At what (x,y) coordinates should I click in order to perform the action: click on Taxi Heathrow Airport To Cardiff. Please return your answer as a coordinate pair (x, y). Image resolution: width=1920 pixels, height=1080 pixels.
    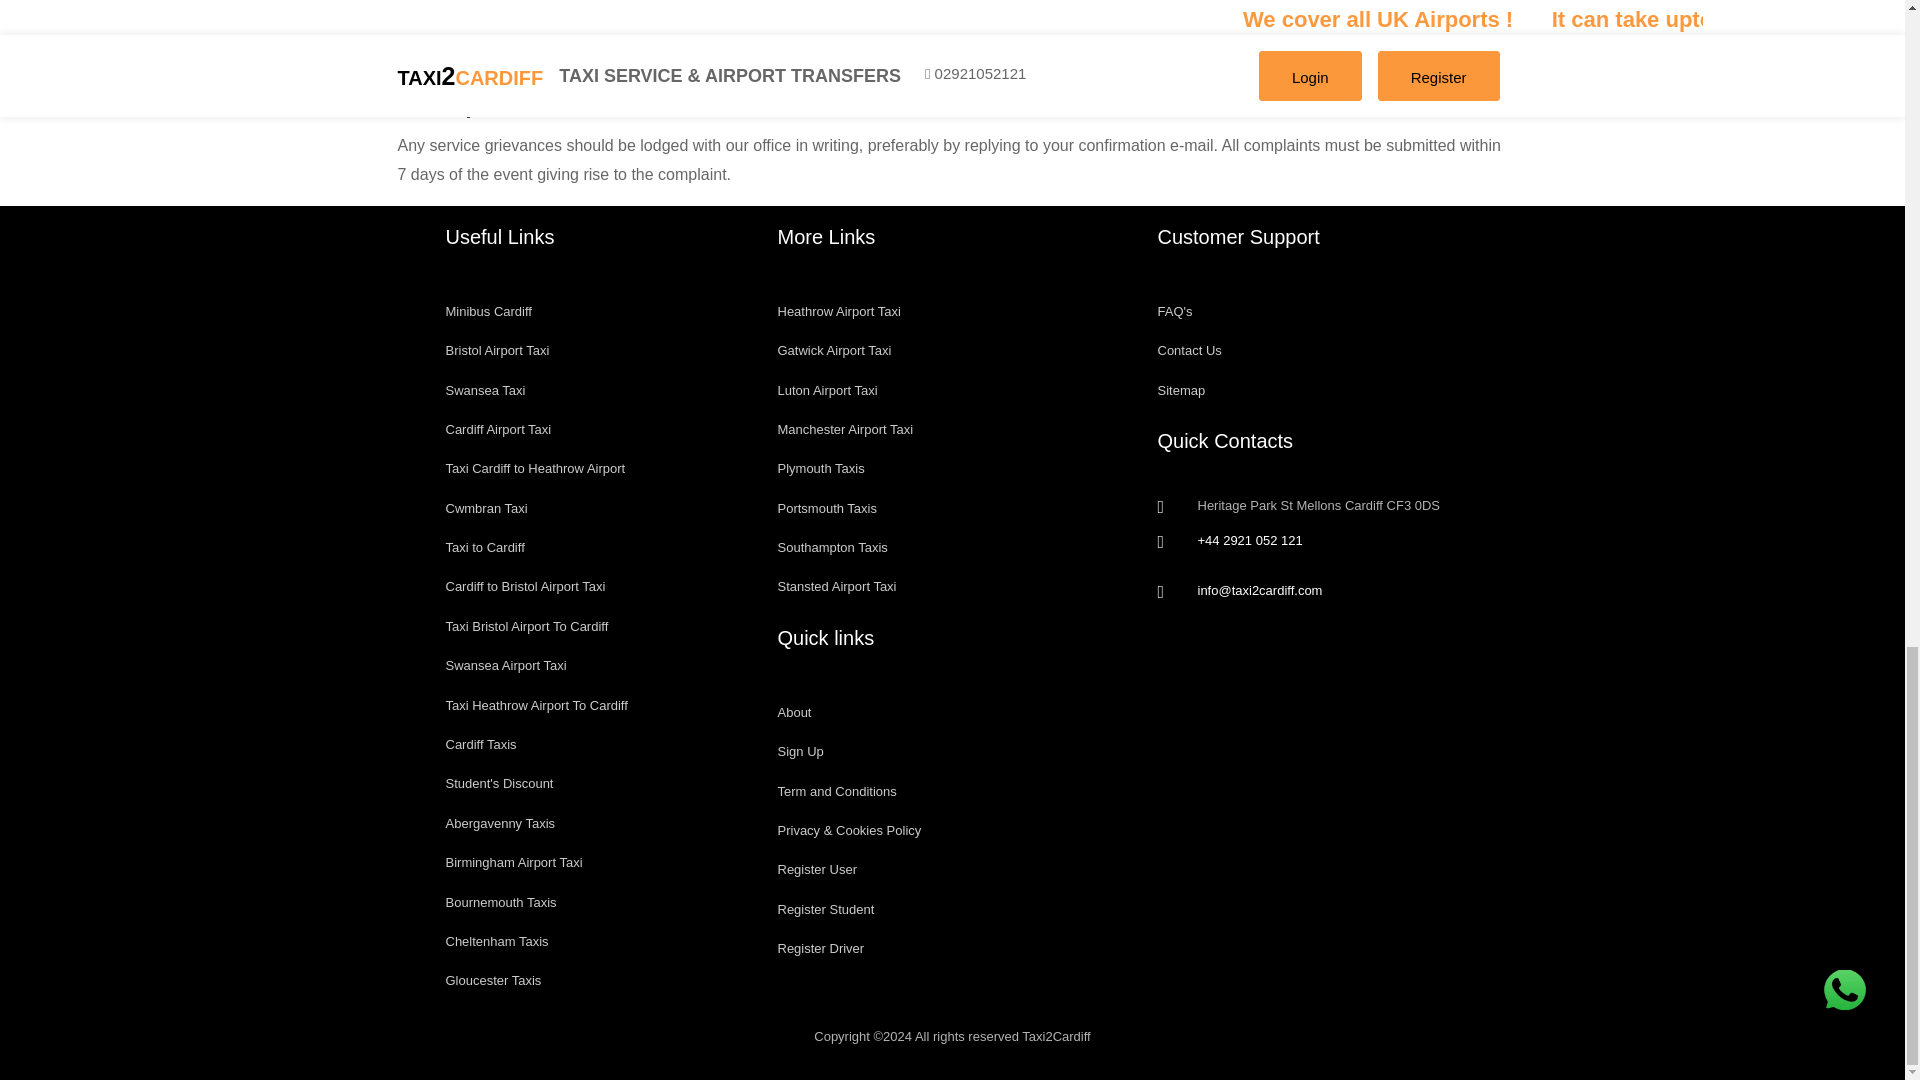
    Looking at the image, I should click on (596, 704).